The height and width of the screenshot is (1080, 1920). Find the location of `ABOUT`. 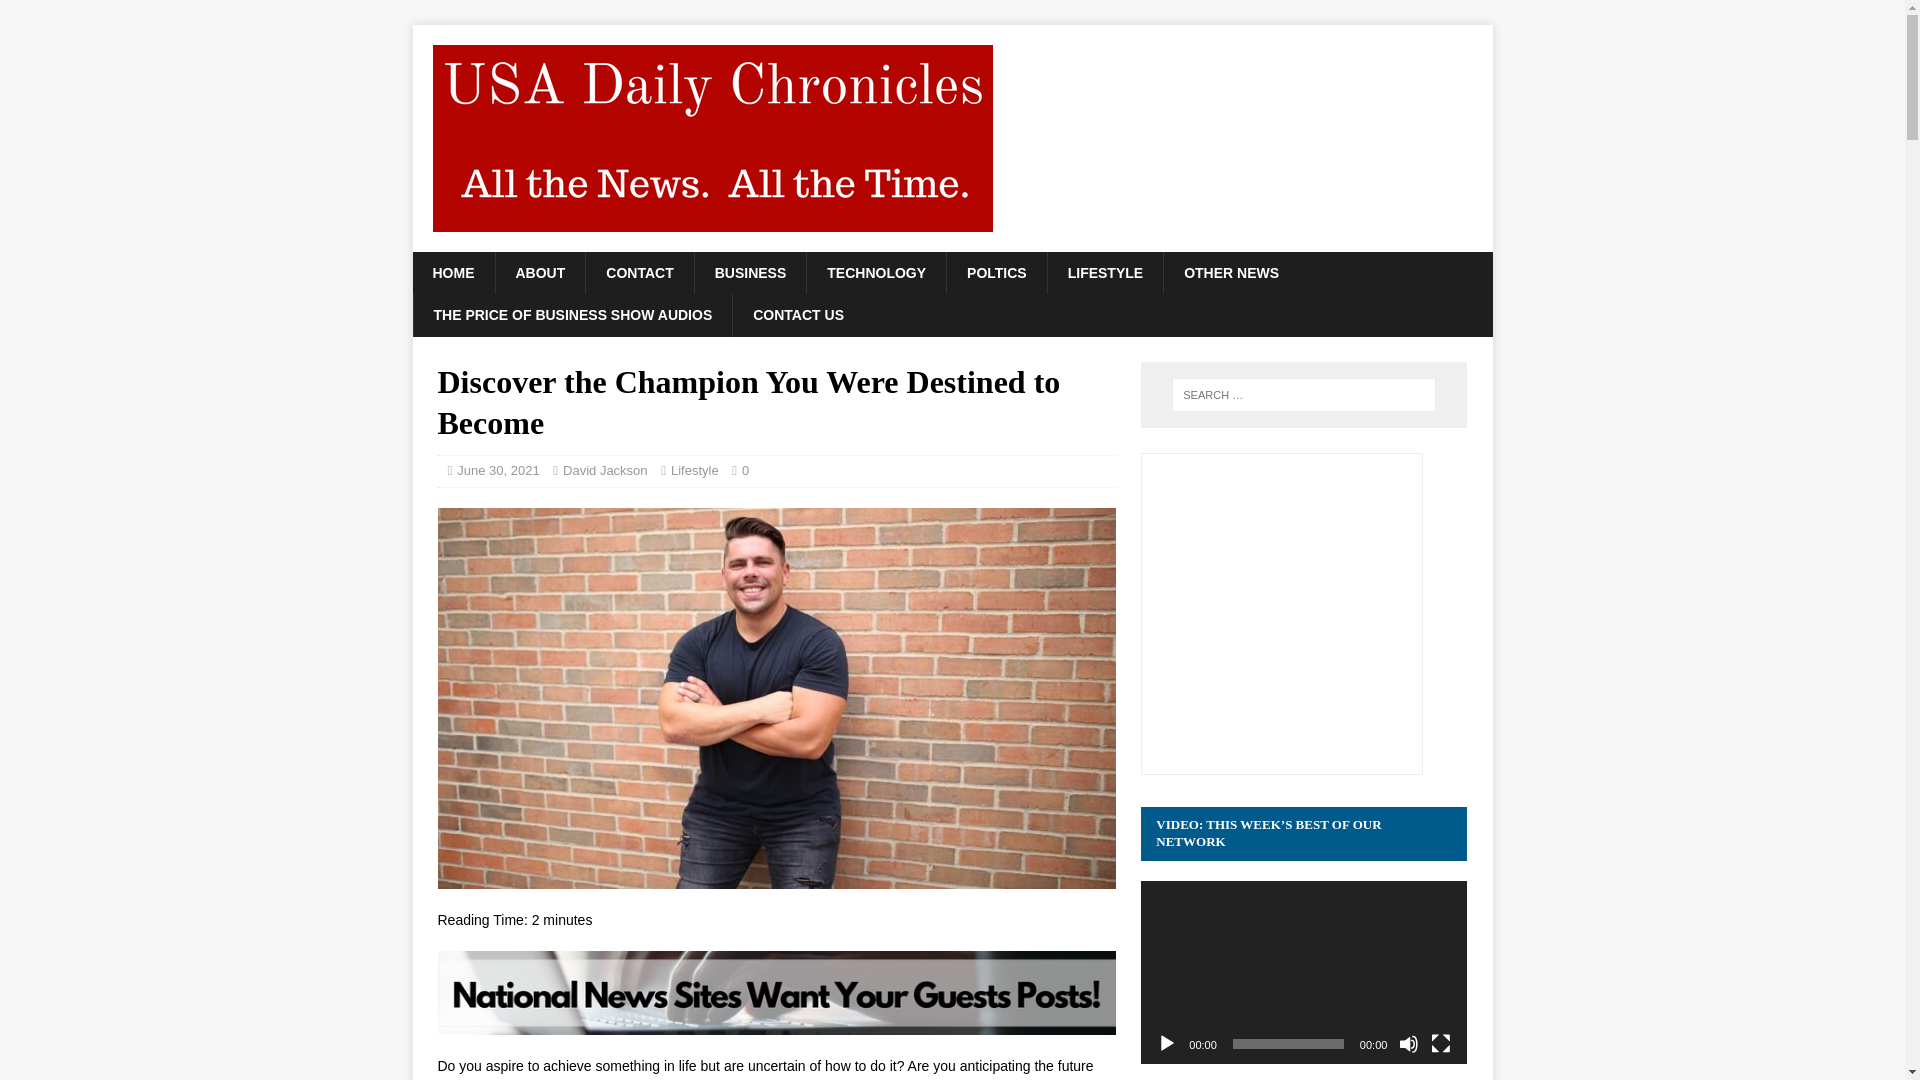

ABOUT is located at coordinates (539, 272).